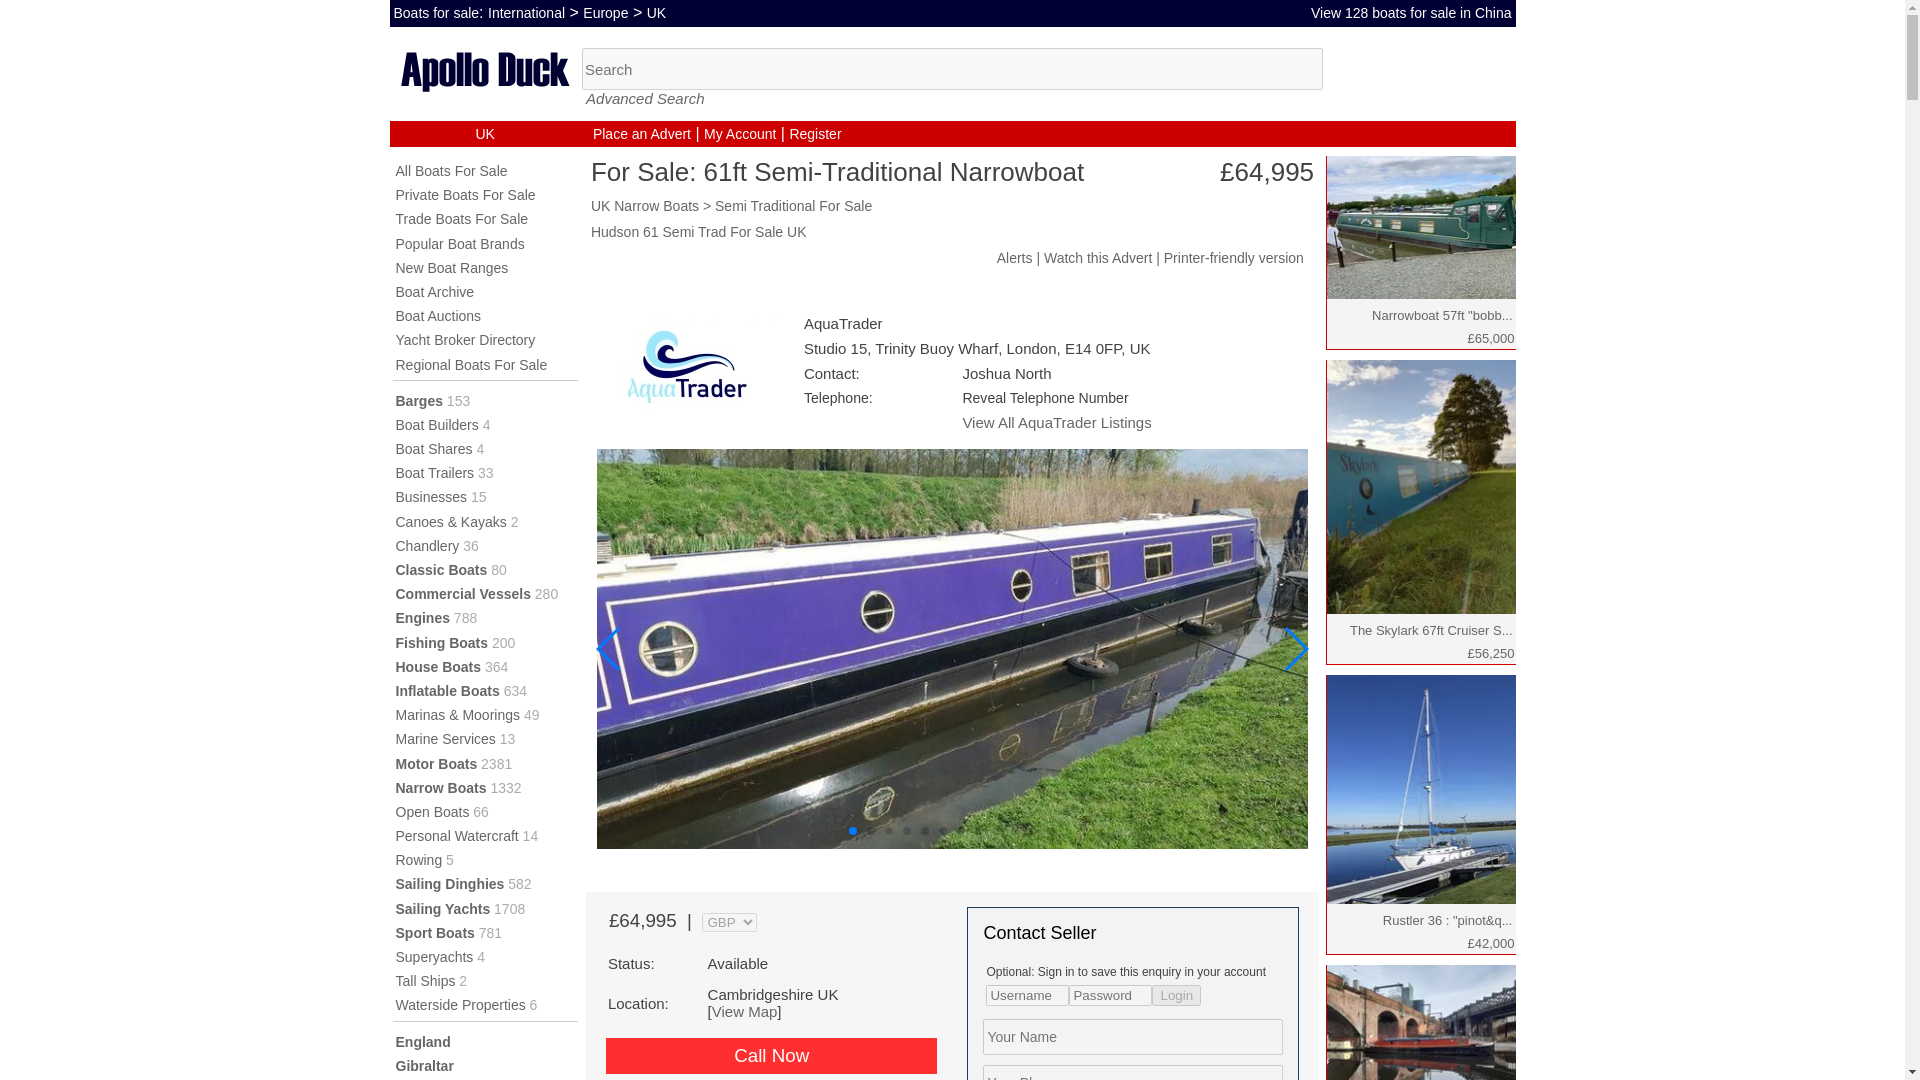 The width and height of the screenshot is (1920, 1080). Describe the element at coordinates (460, 244) in the screenshot. I see `Popular Boat Brands` at that location.